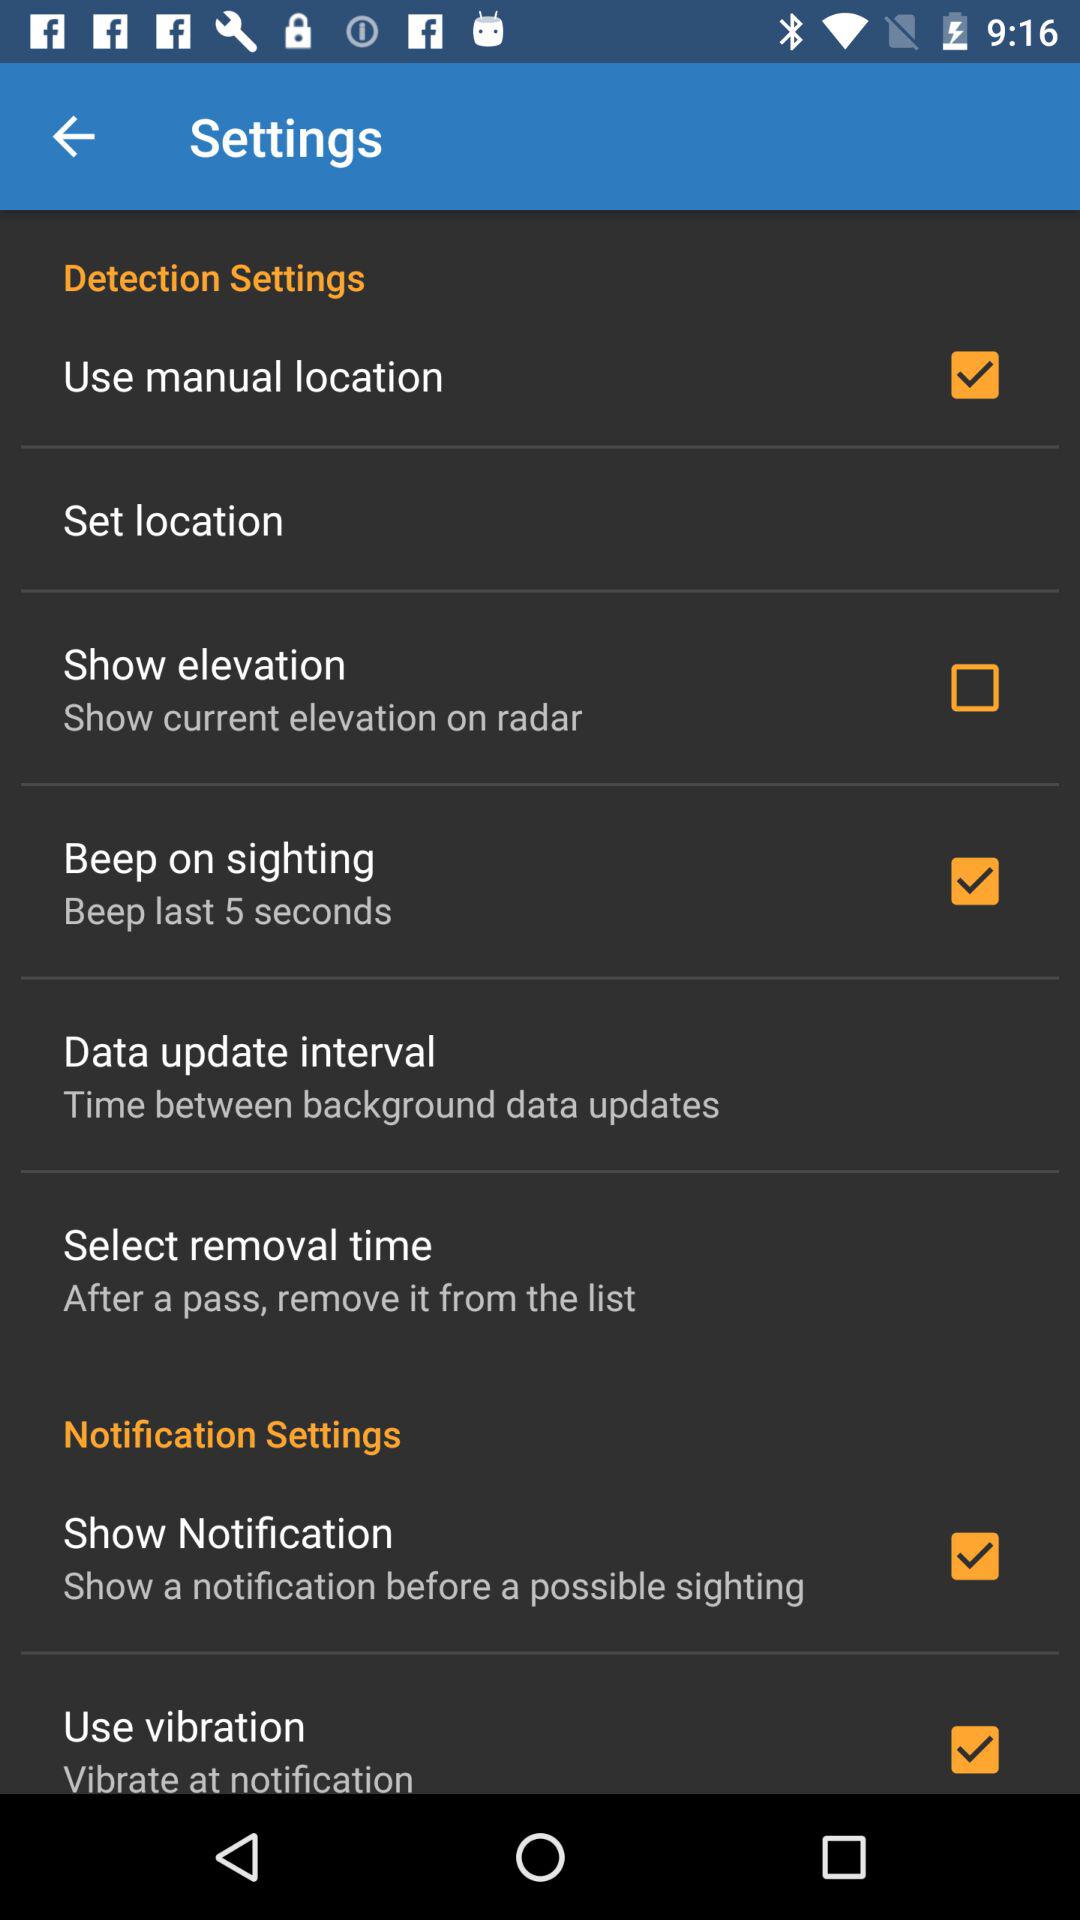 This screenshot has width=1080, height=1920. I want to click on launch after a pass, so click(349, 1296).